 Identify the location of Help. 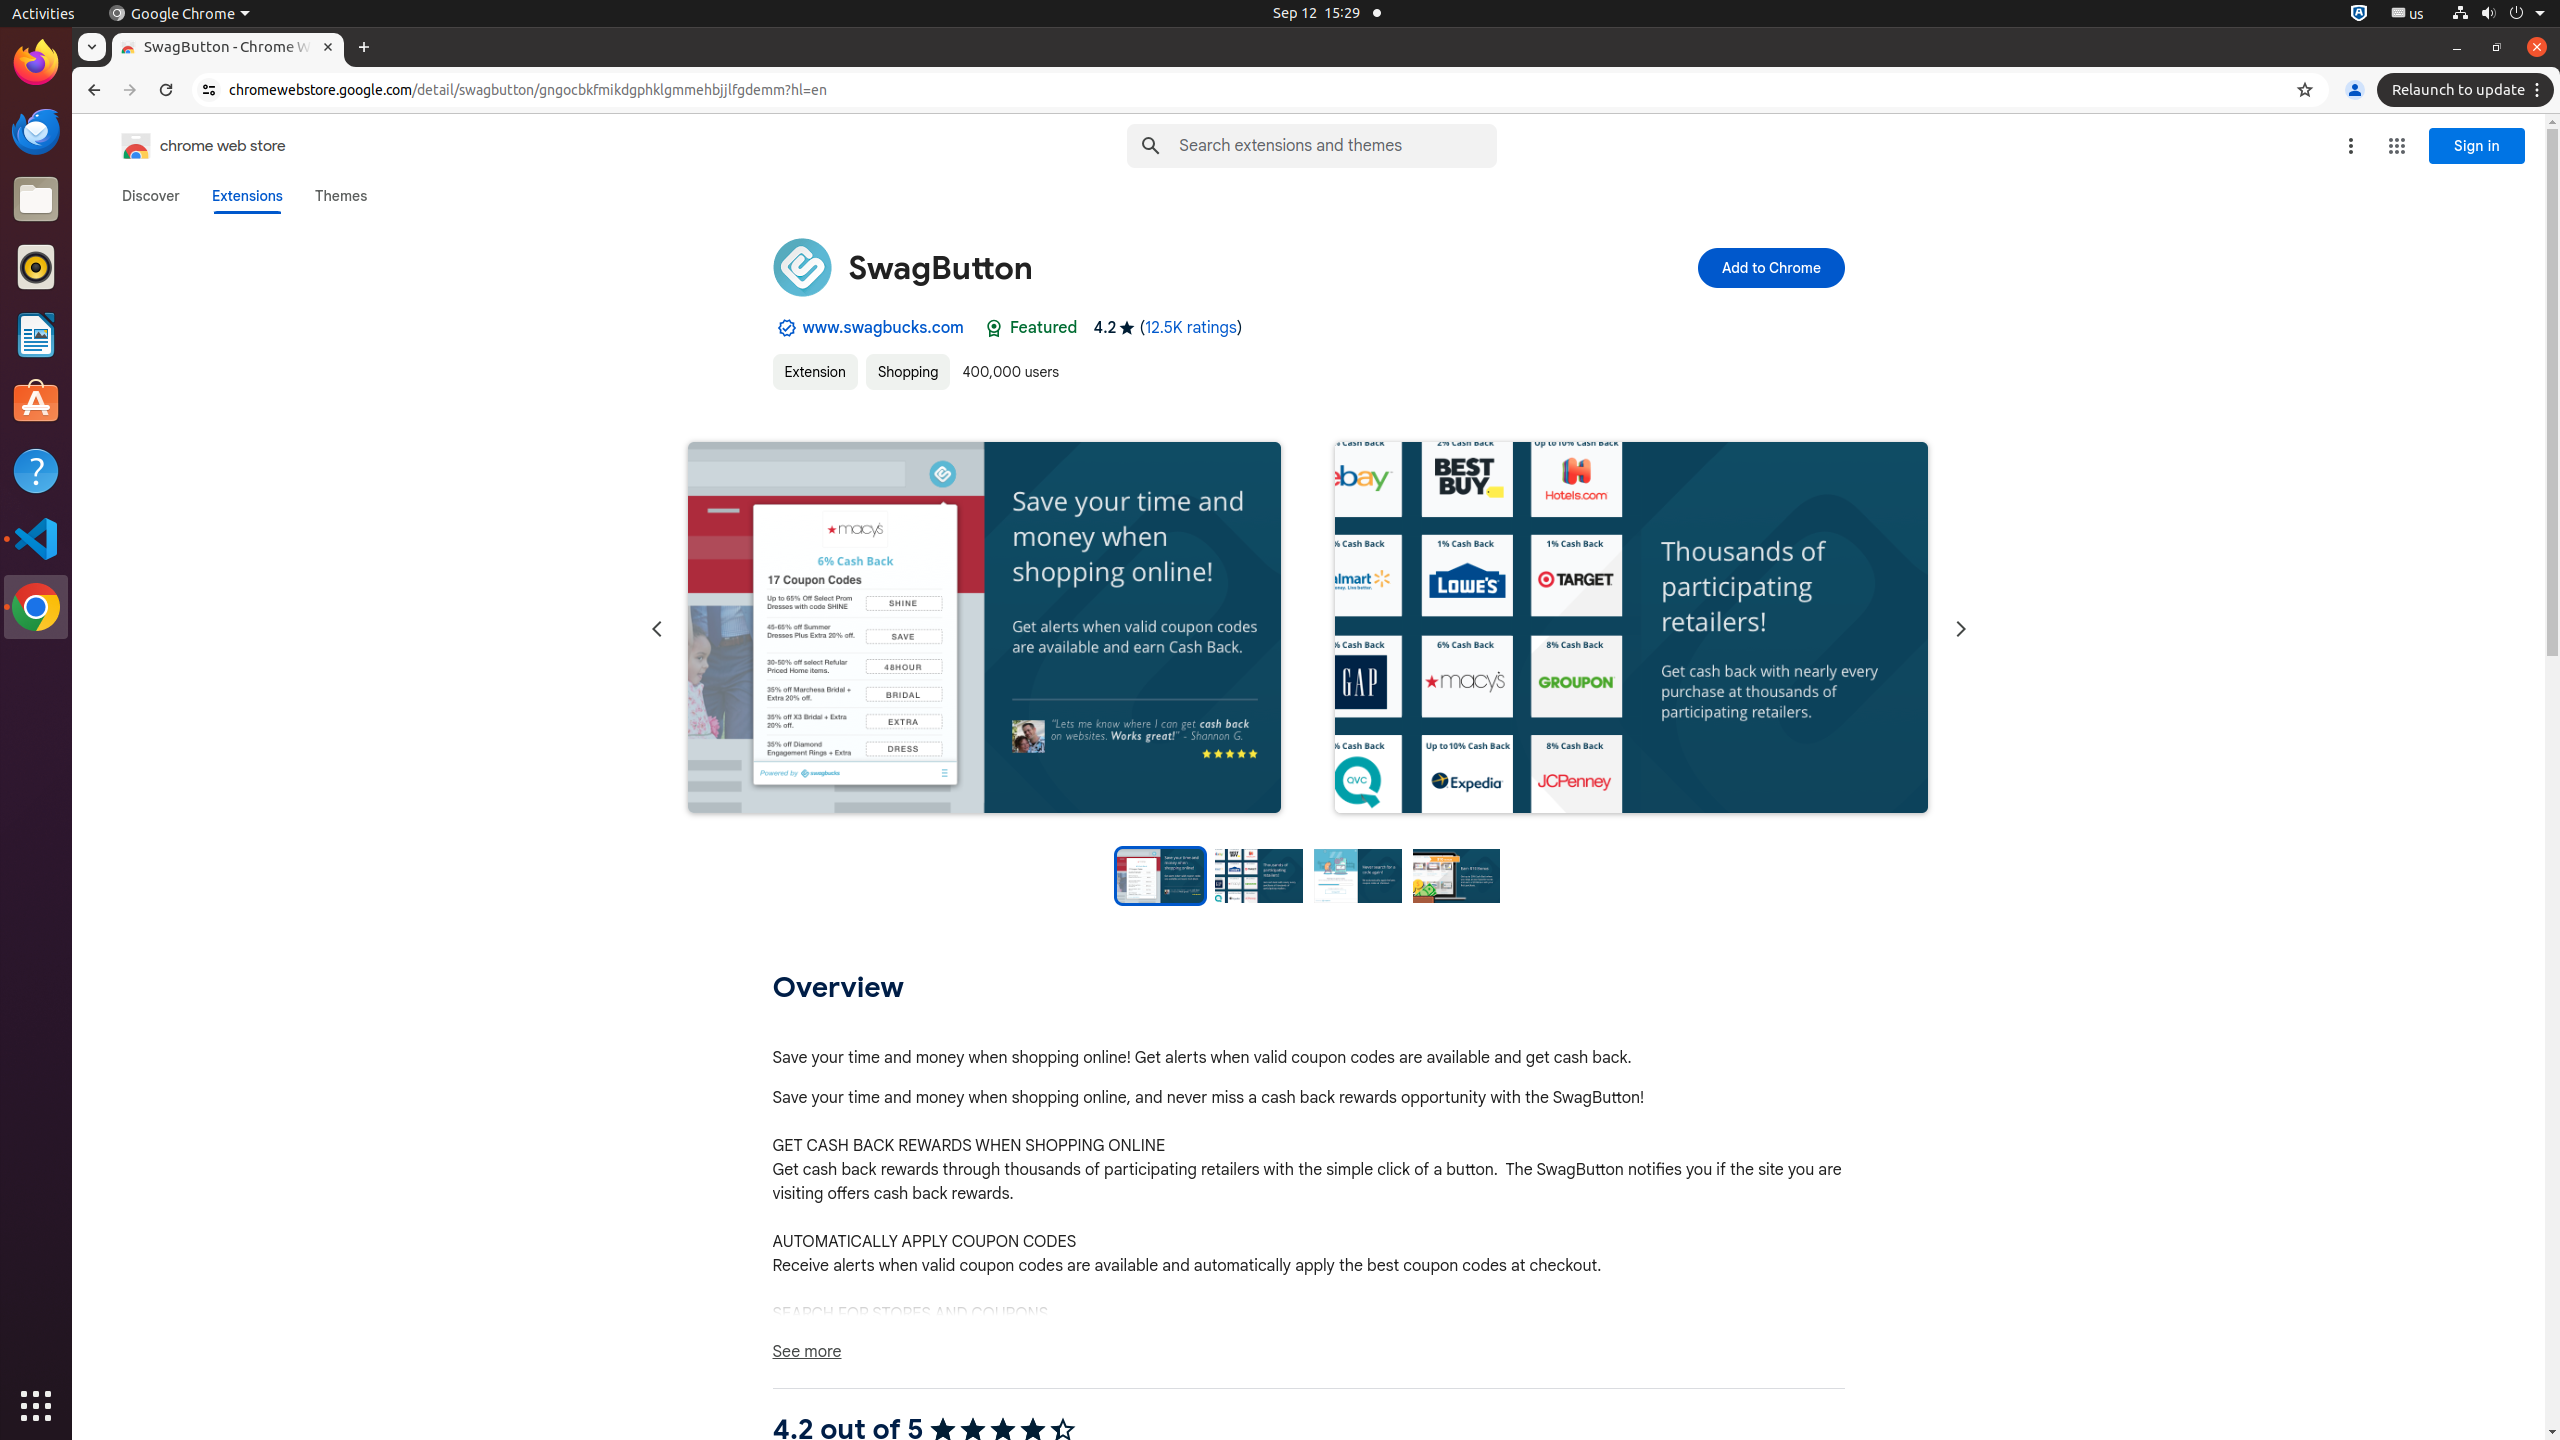
(36, 470).